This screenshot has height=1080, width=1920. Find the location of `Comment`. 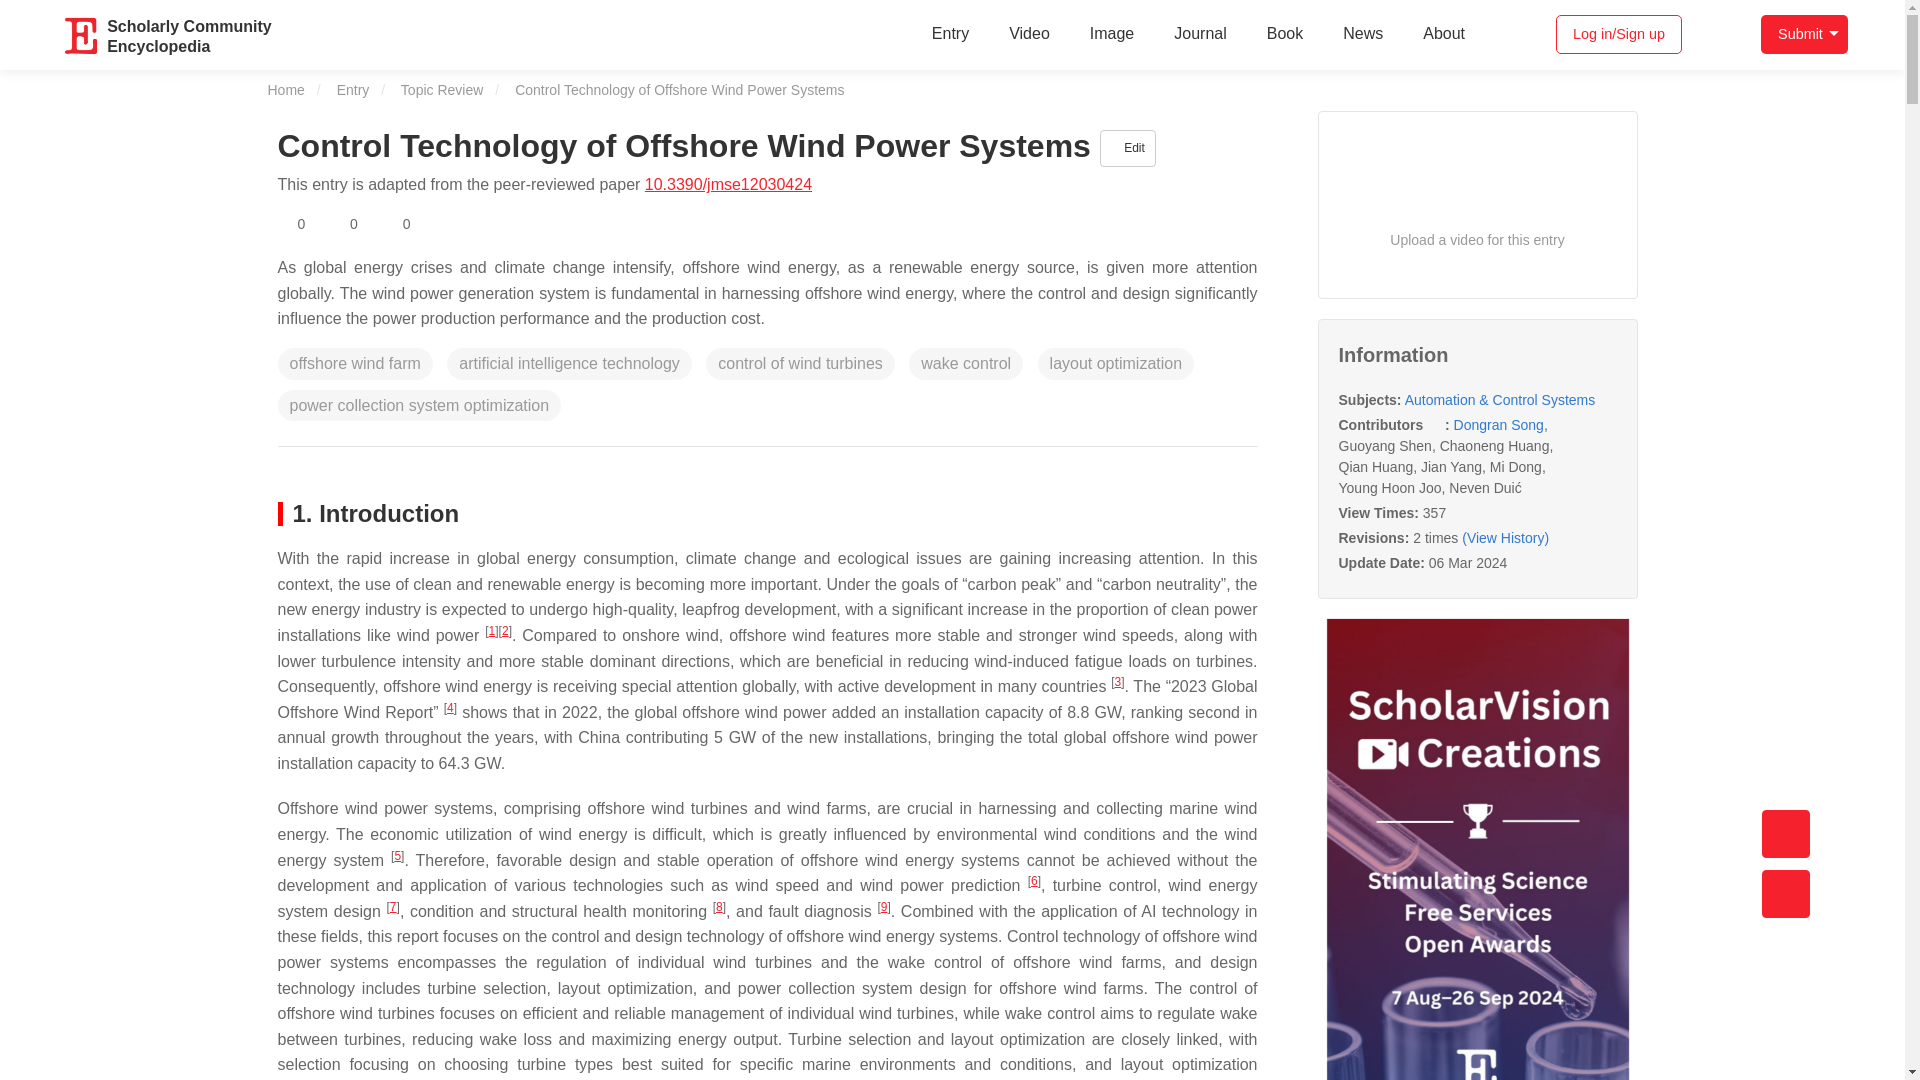

Comment is located at coordinates (396, 224).